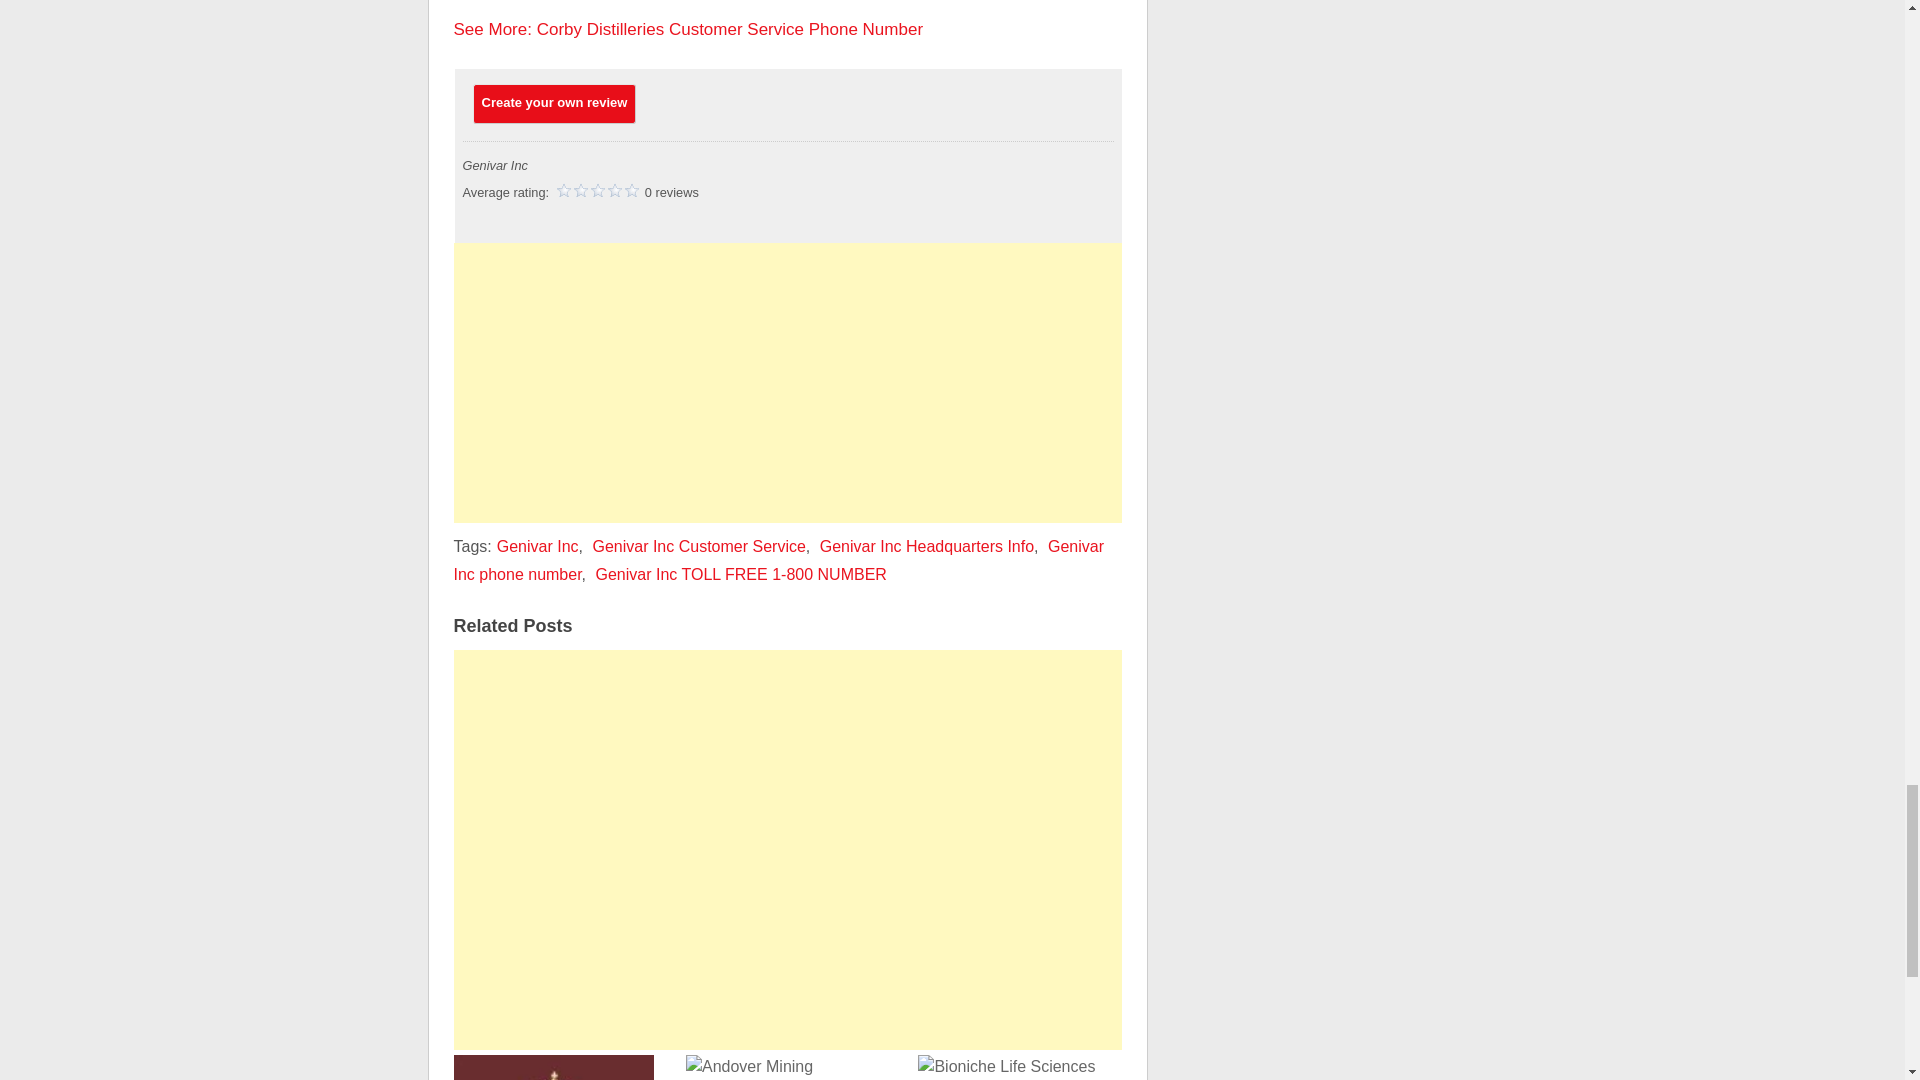  I want to click on Genivar Inc Headquarters Info, so click(926, 546).